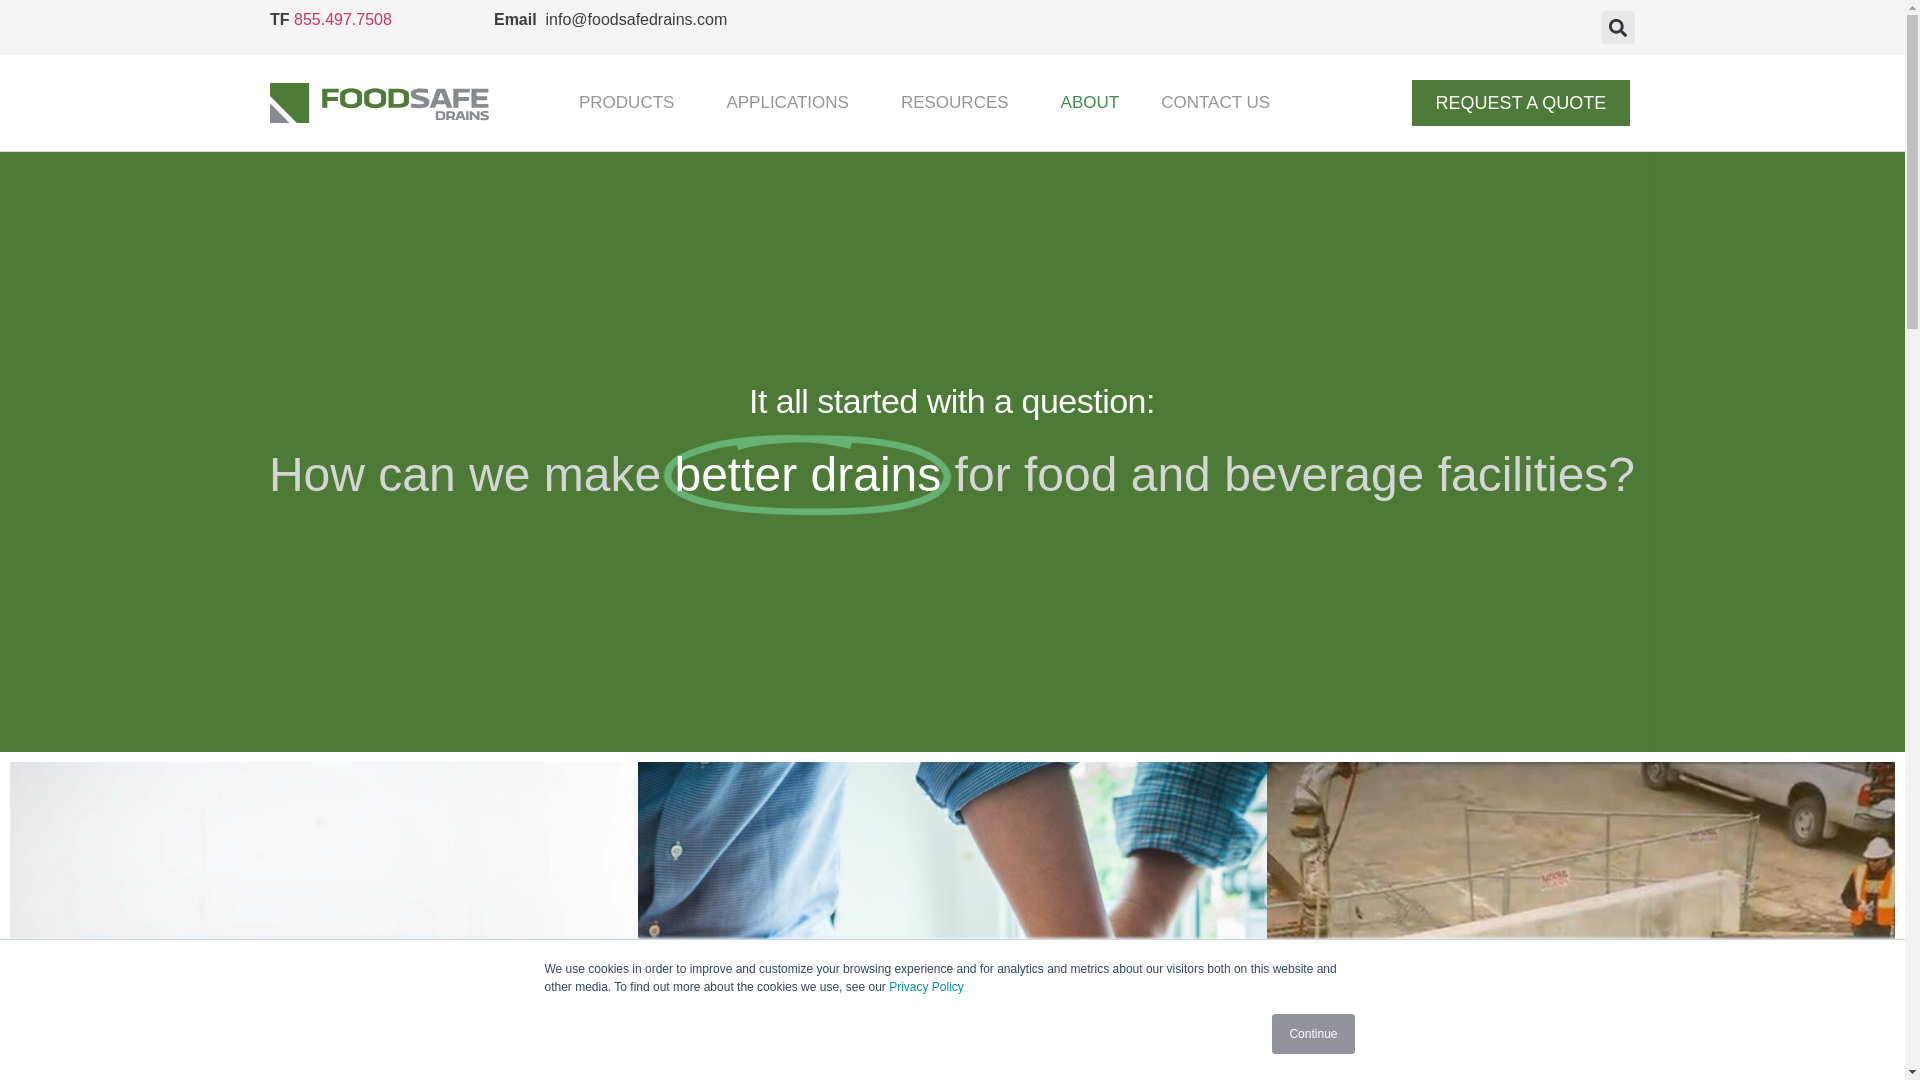 This screenshot has width=1920, height=1080. I want to click on RESOURCES, so click(960, 102).